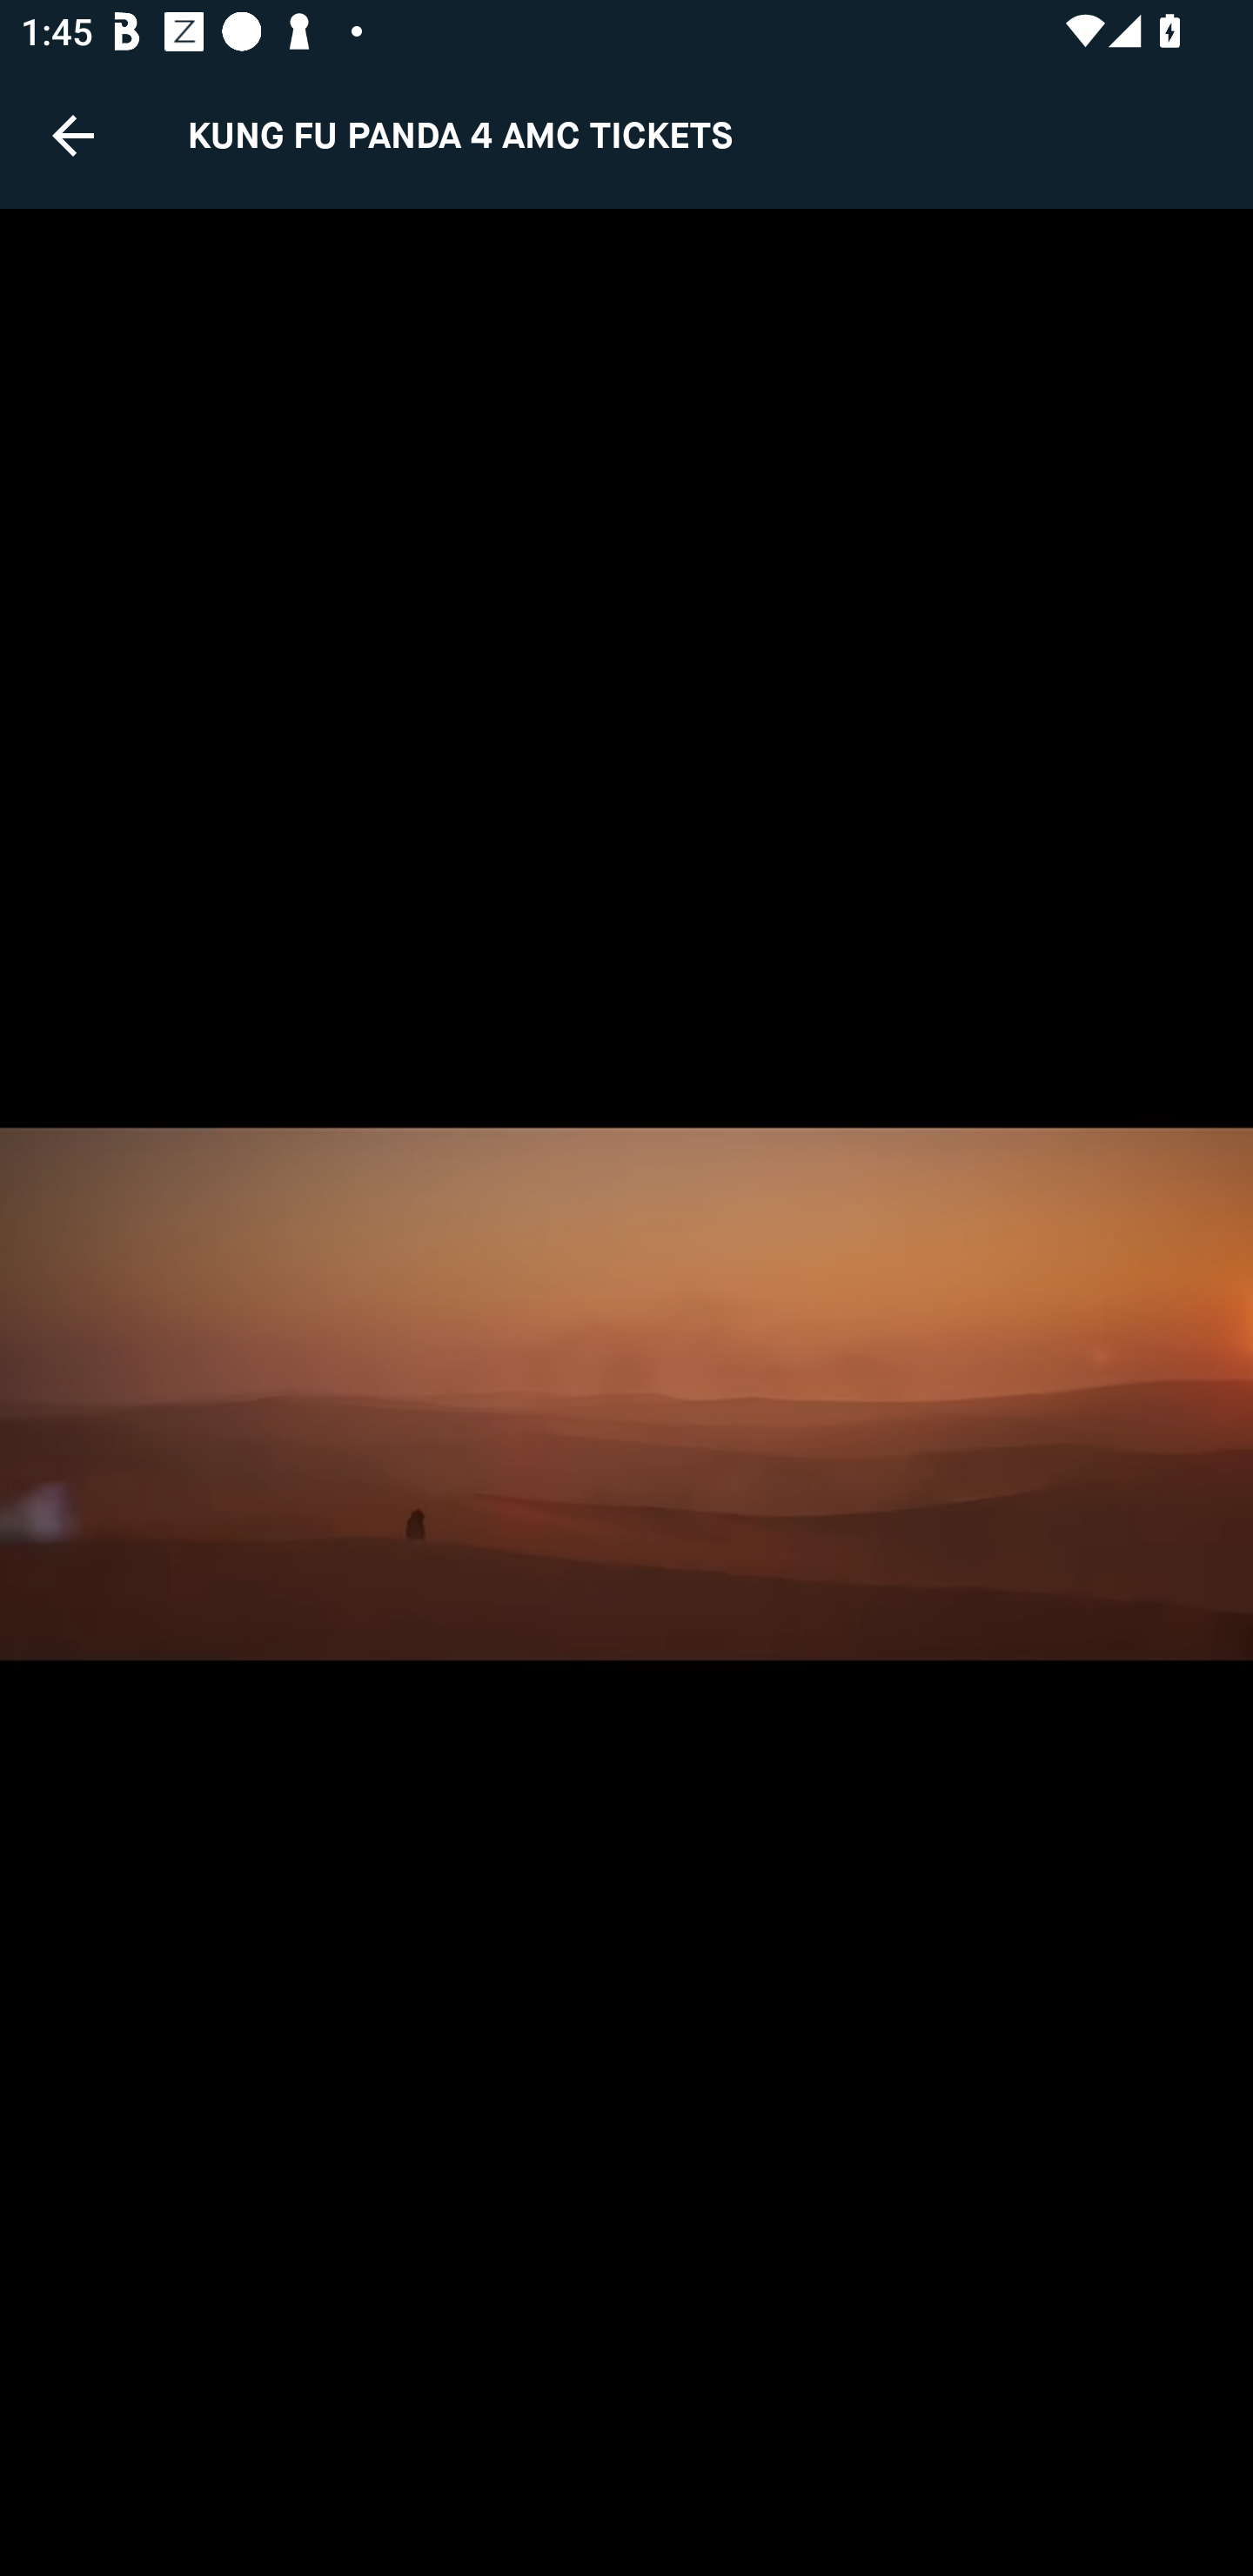 Image resolution: width=1253 pixels, height=2576 pixels. I want to click on Navigate up, so click(73, 135).